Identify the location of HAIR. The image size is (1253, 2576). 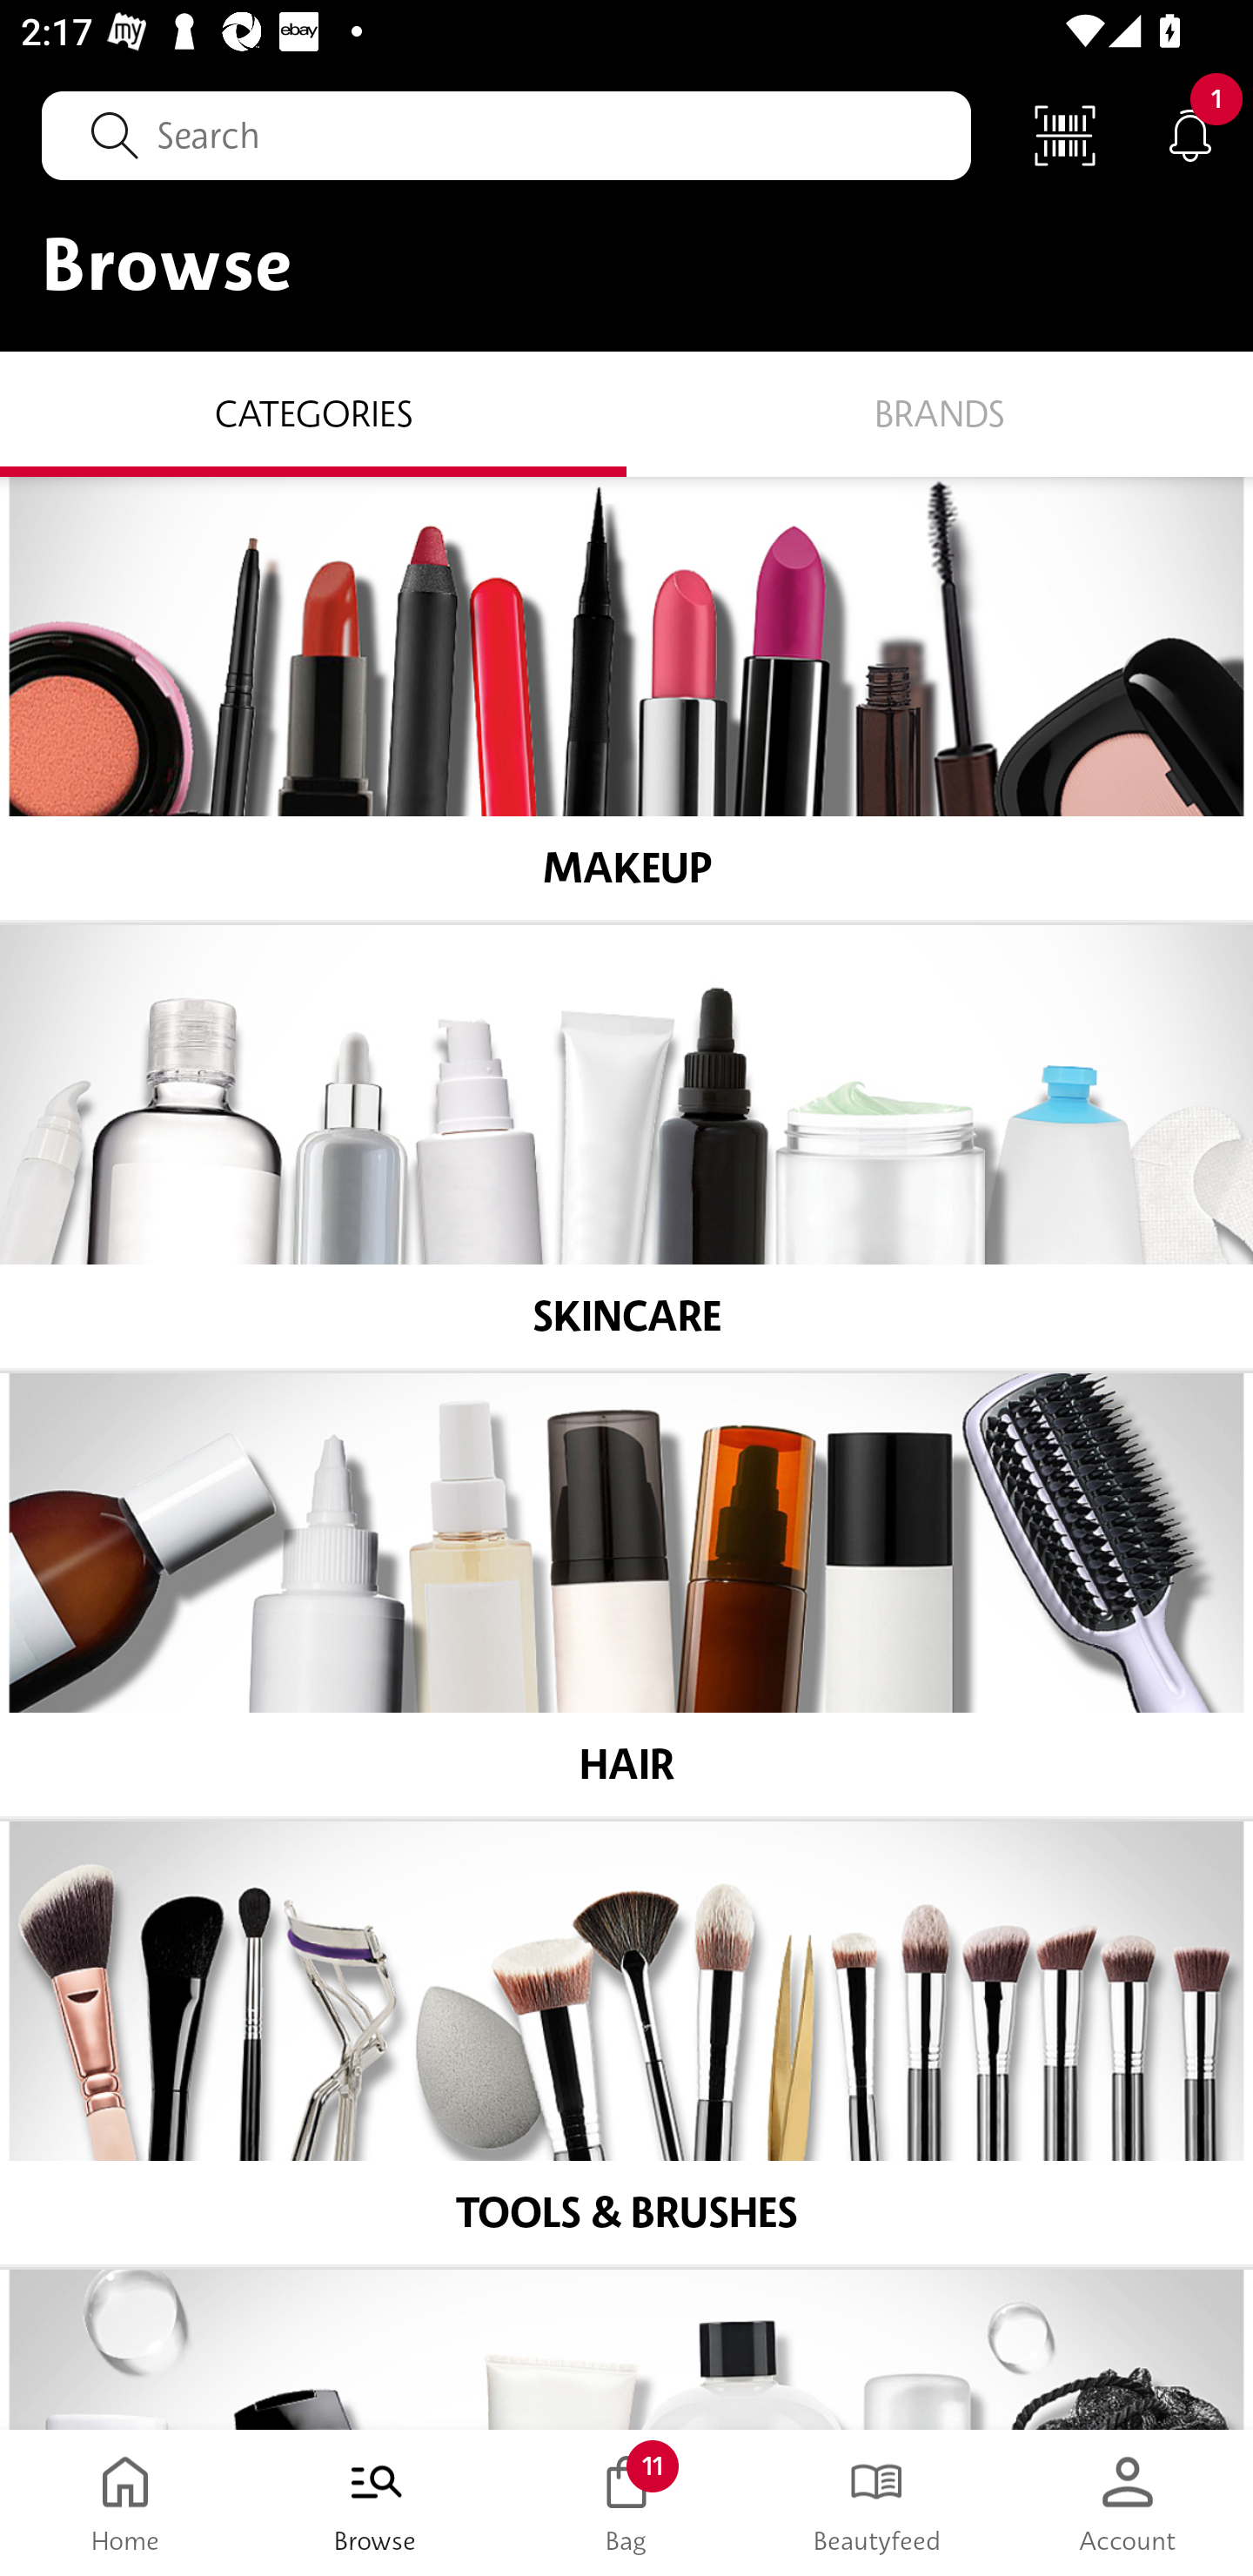
(626, 1595).